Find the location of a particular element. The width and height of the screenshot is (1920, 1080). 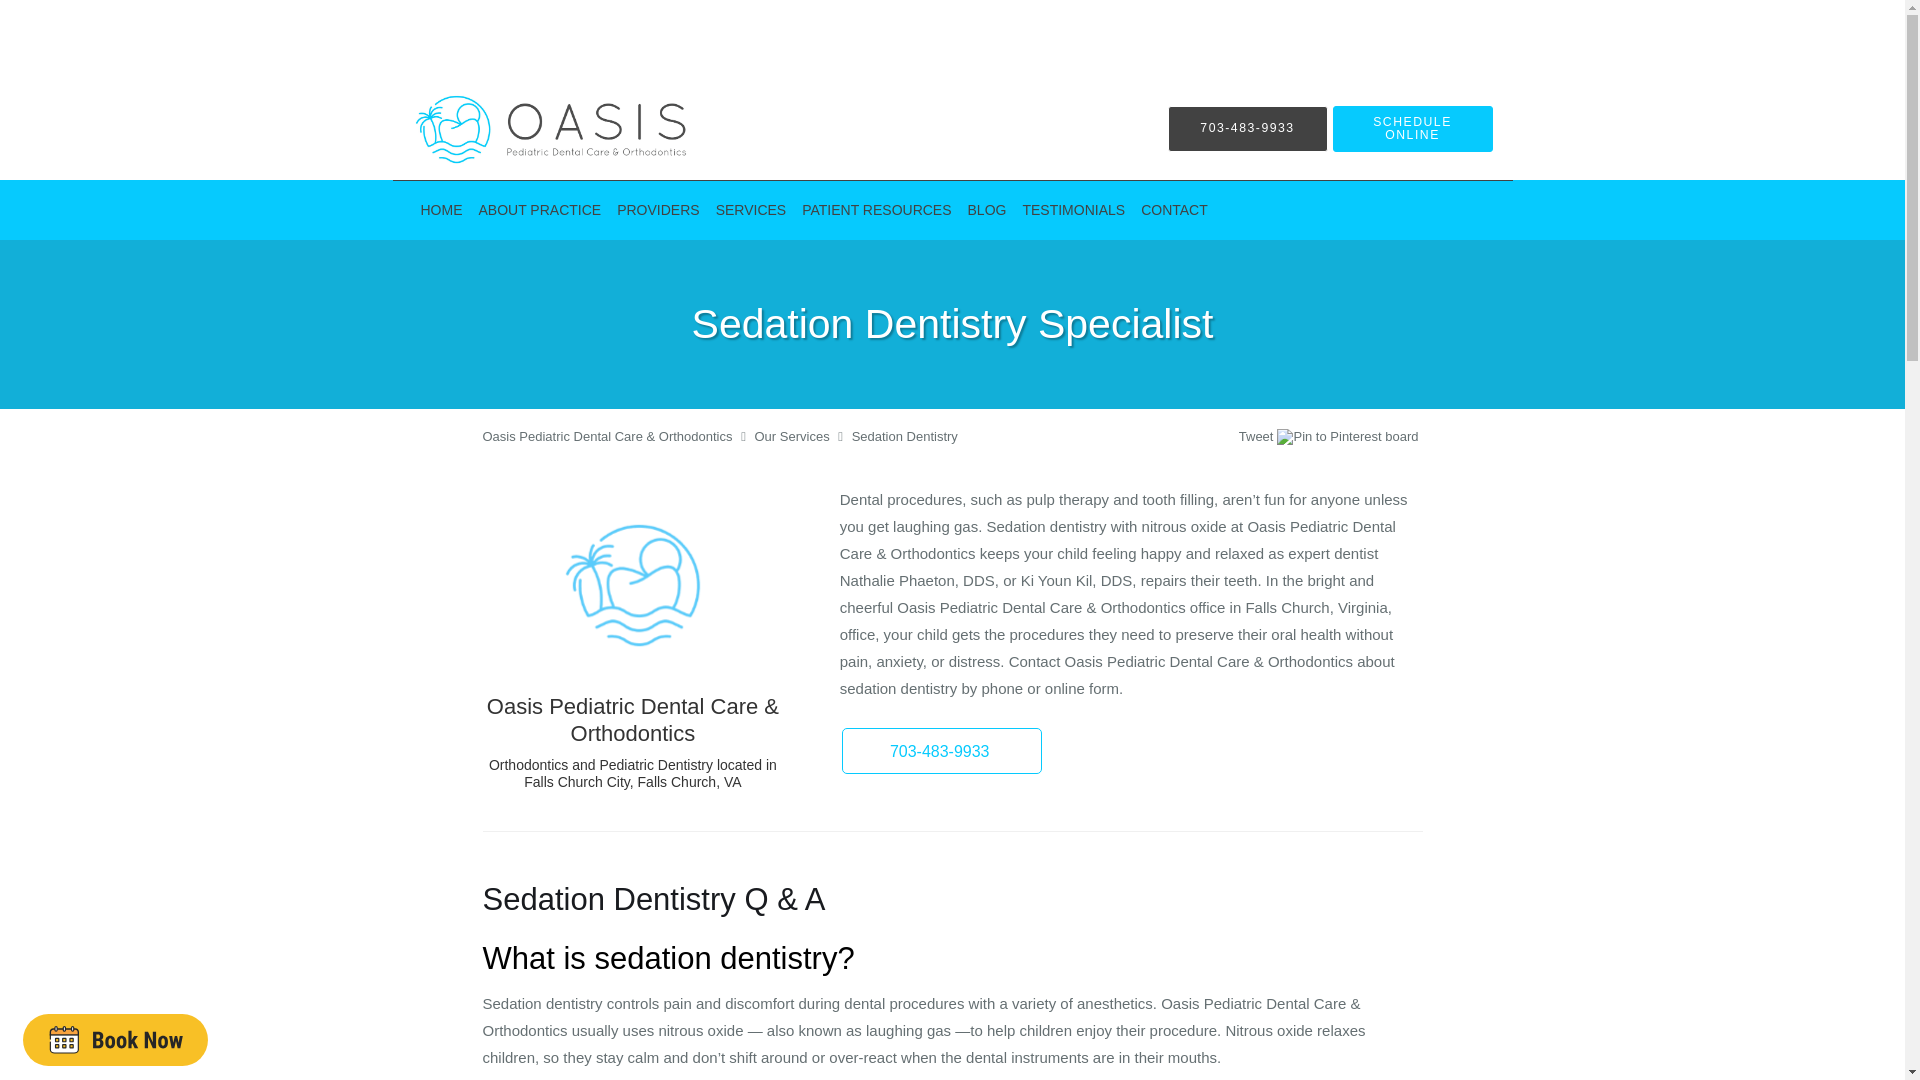

703-483-9933 is located at coordinates (942, 750).